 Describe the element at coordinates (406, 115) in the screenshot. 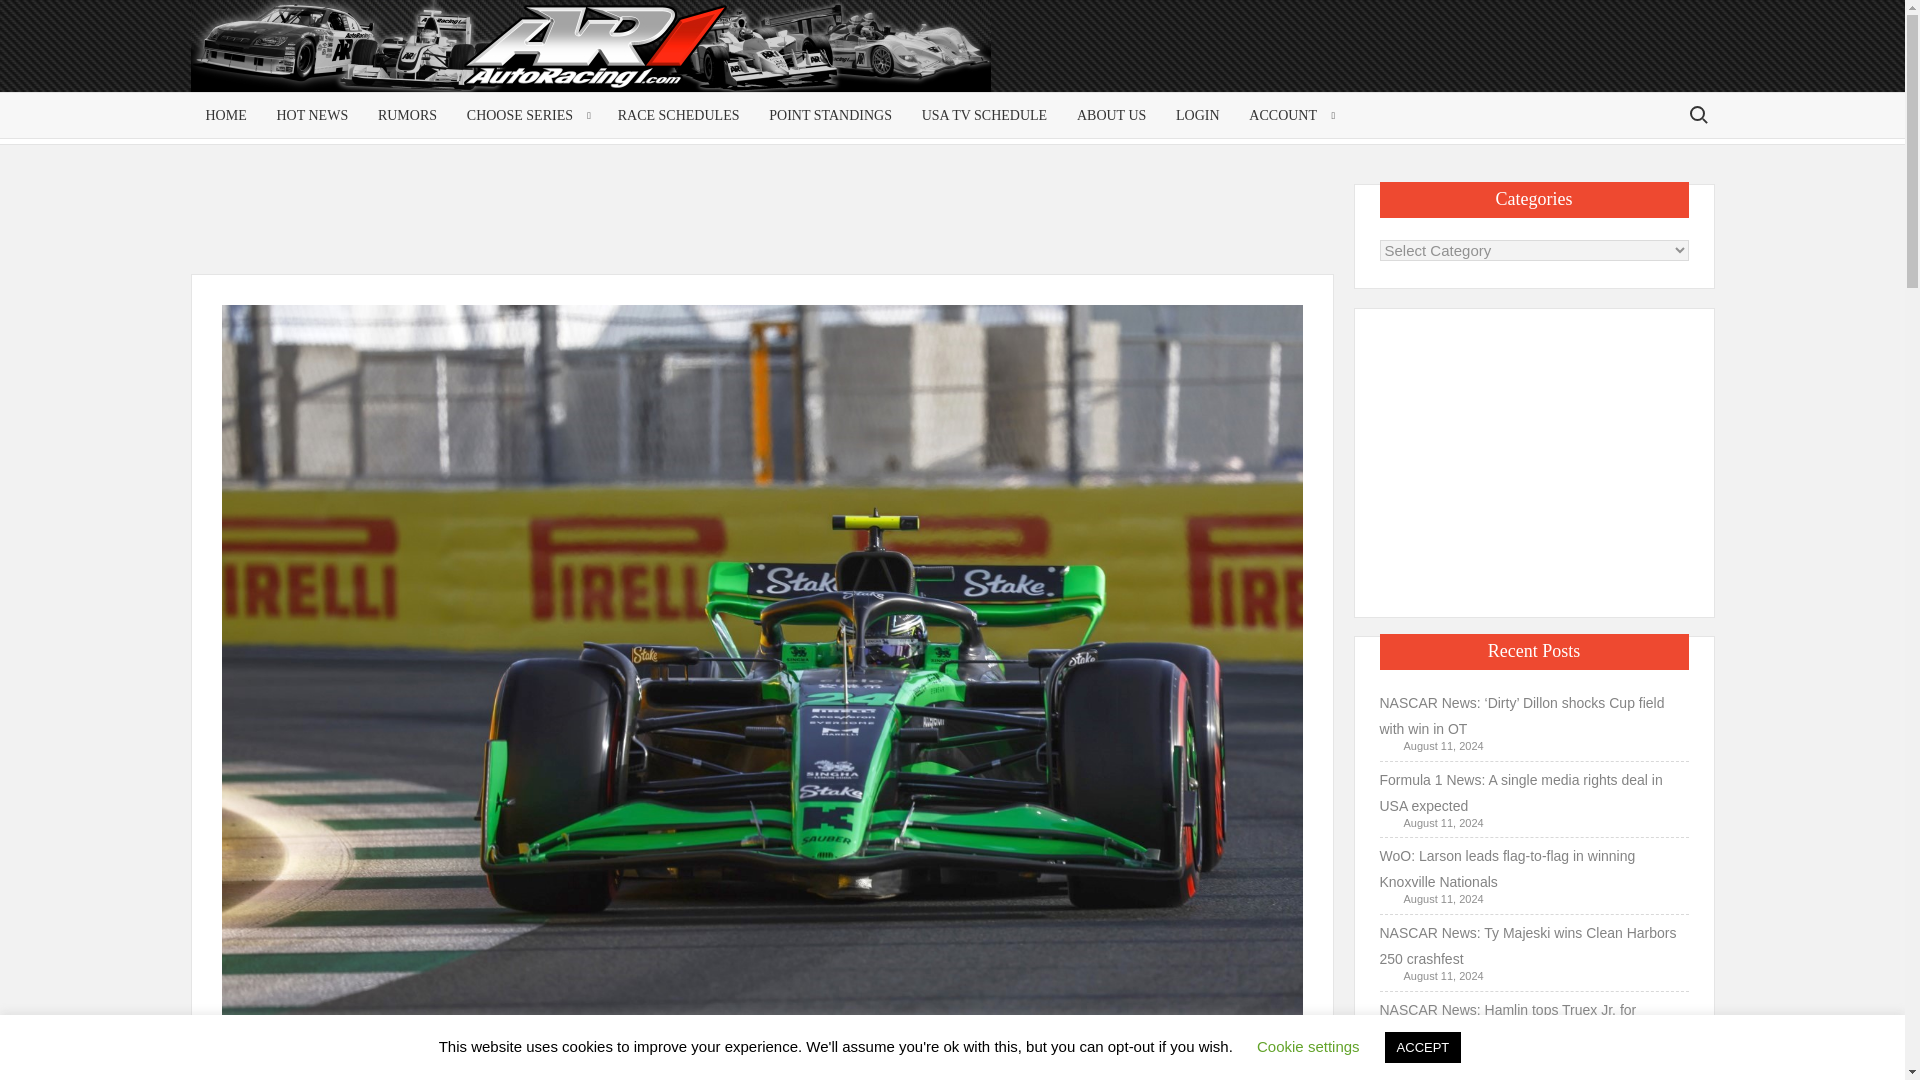

I see `RUMORS` at that location.